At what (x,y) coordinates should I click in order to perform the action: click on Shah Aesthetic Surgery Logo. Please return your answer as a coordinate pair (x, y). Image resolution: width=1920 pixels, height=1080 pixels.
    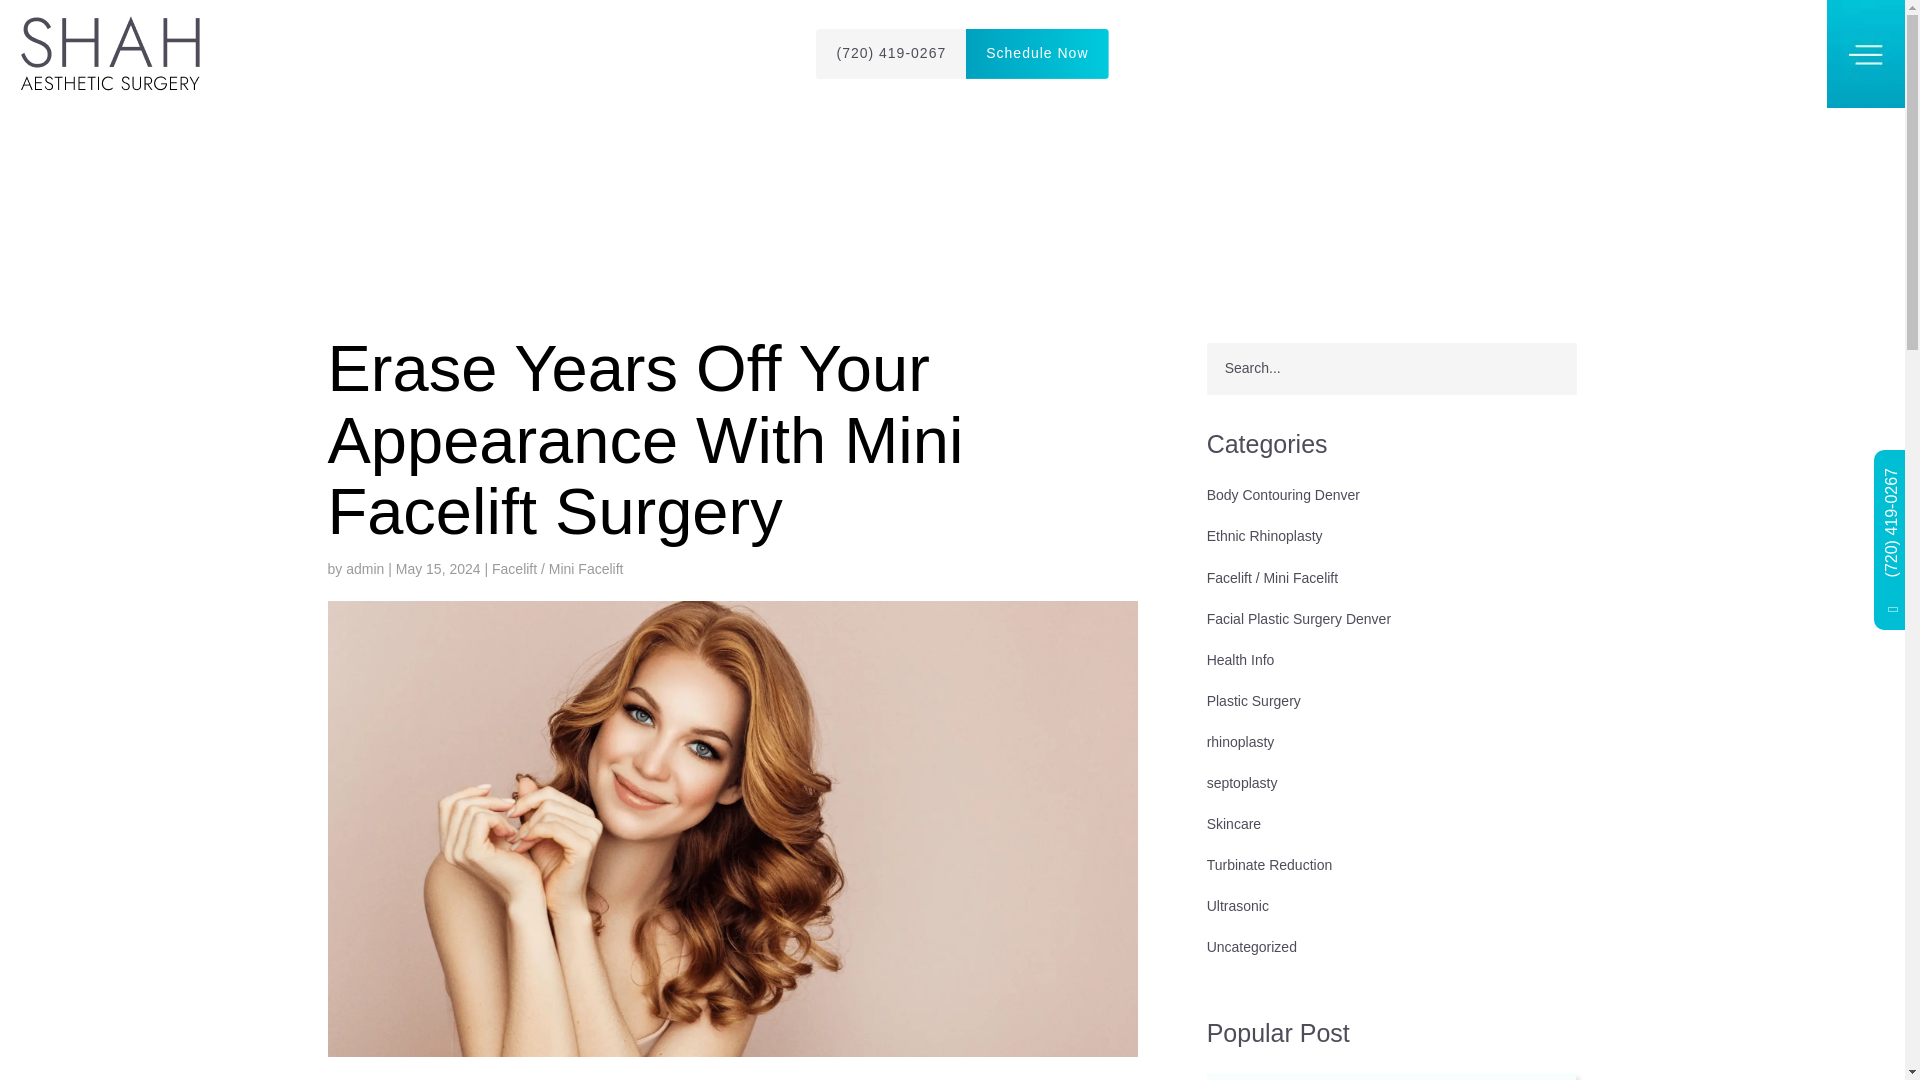
    Looking at the image, I should click on (111, 54).